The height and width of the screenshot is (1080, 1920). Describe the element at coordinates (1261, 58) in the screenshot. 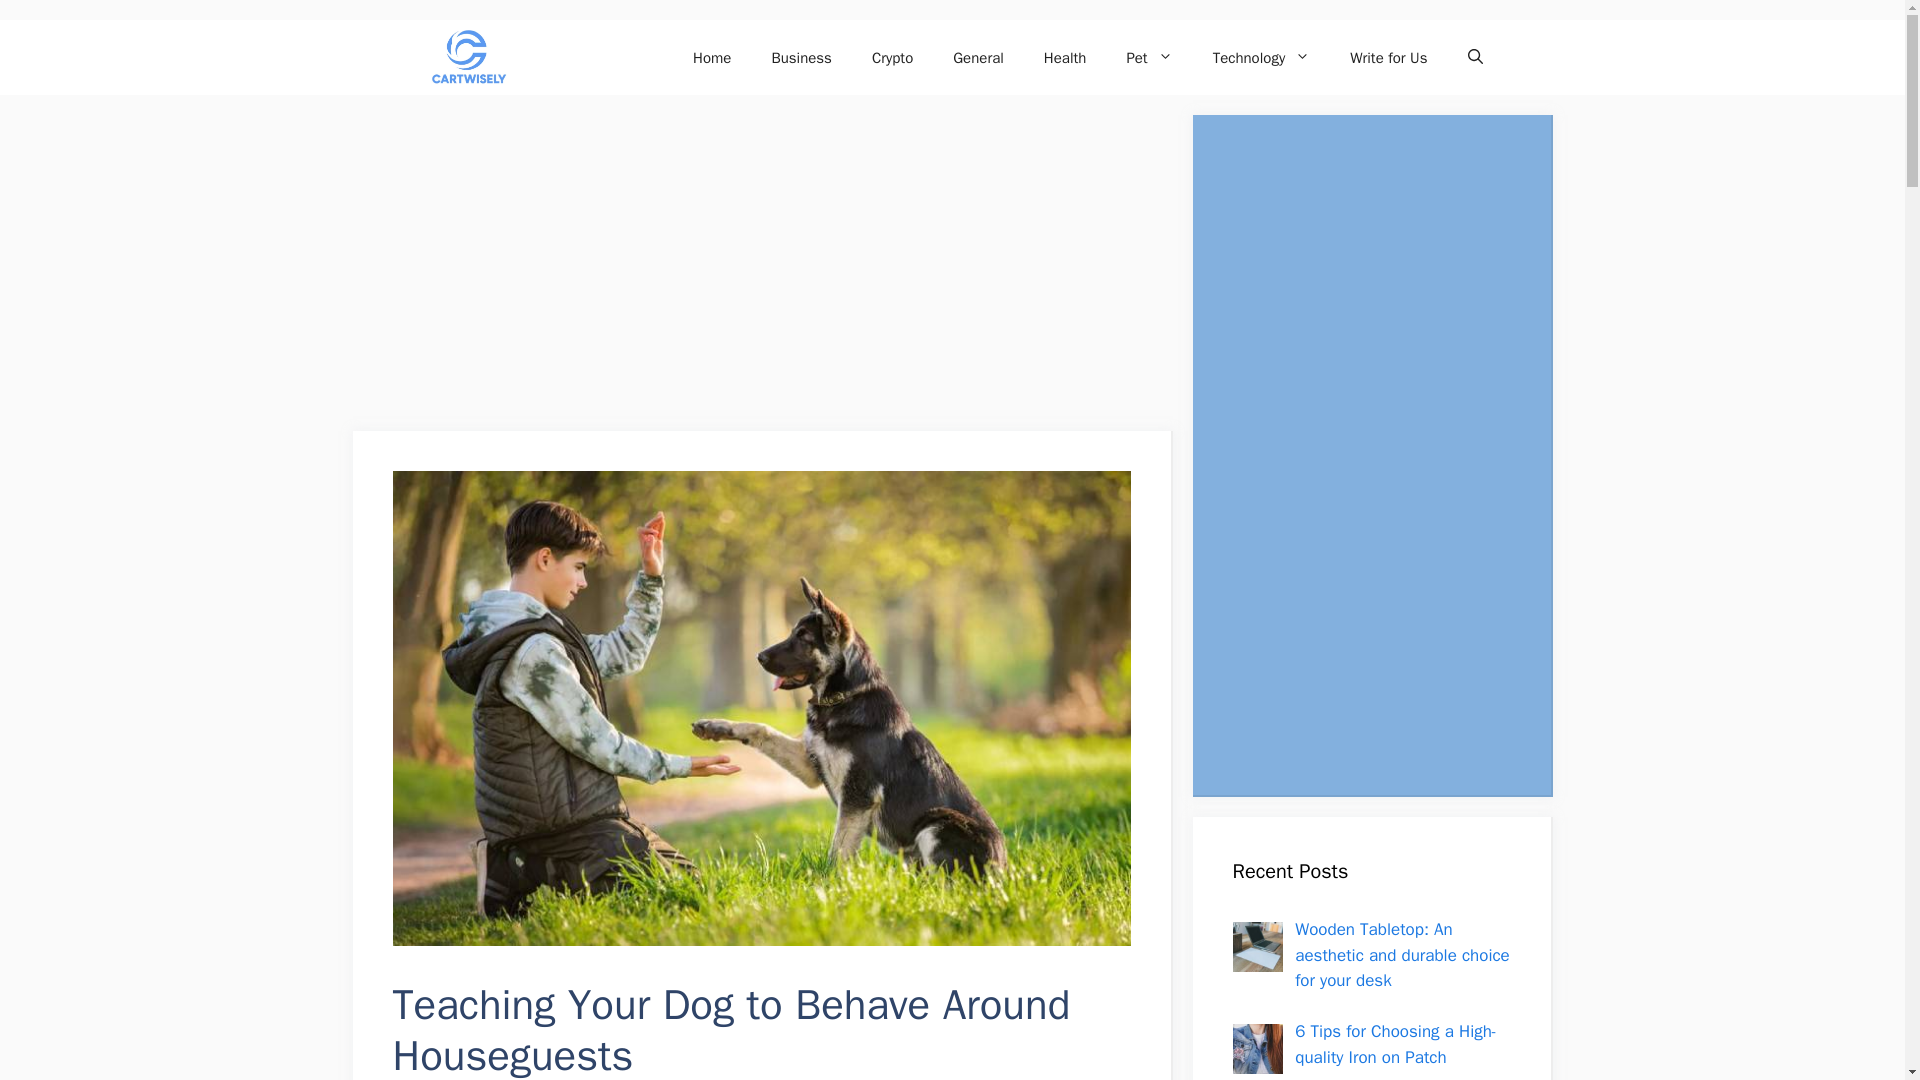

I see `Technology` at that location.